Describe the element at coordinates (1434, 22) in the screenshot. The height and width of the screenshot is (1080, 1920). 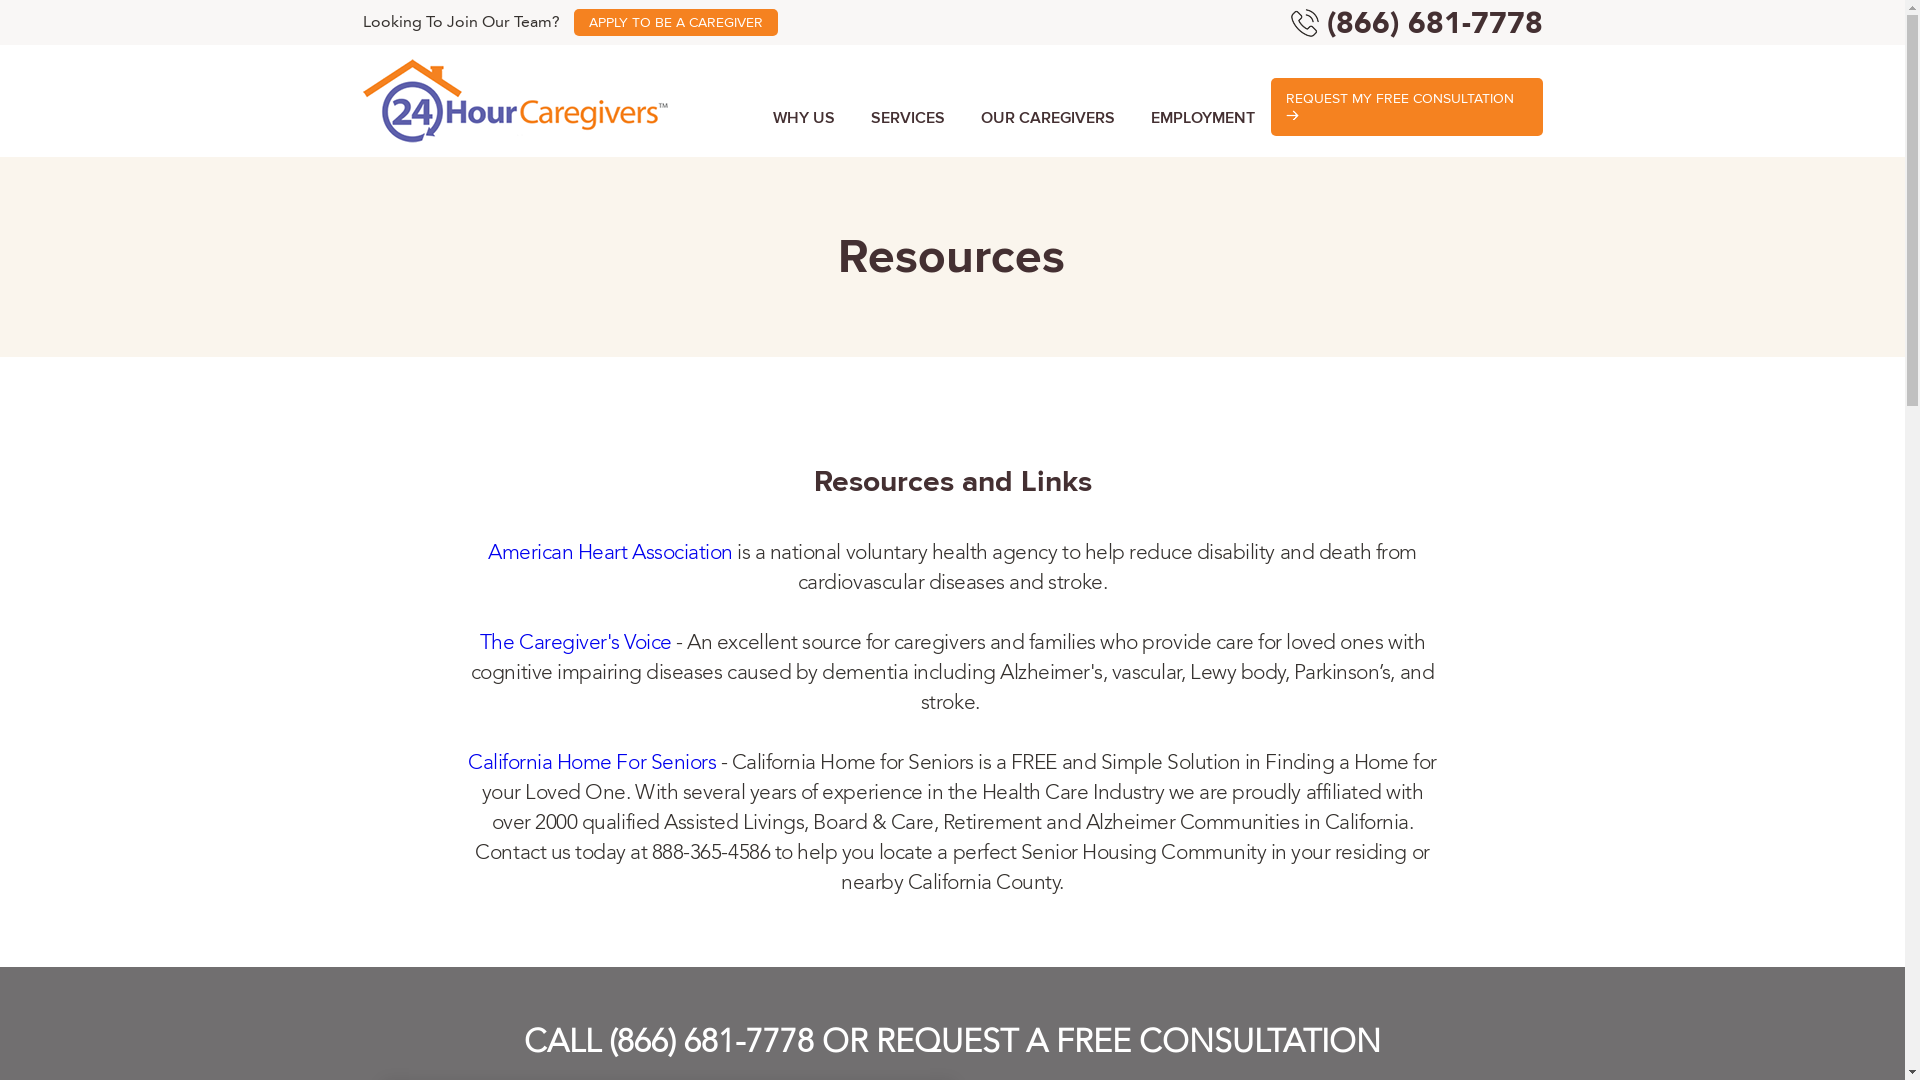
I see `(866) 681-7778` at that location.